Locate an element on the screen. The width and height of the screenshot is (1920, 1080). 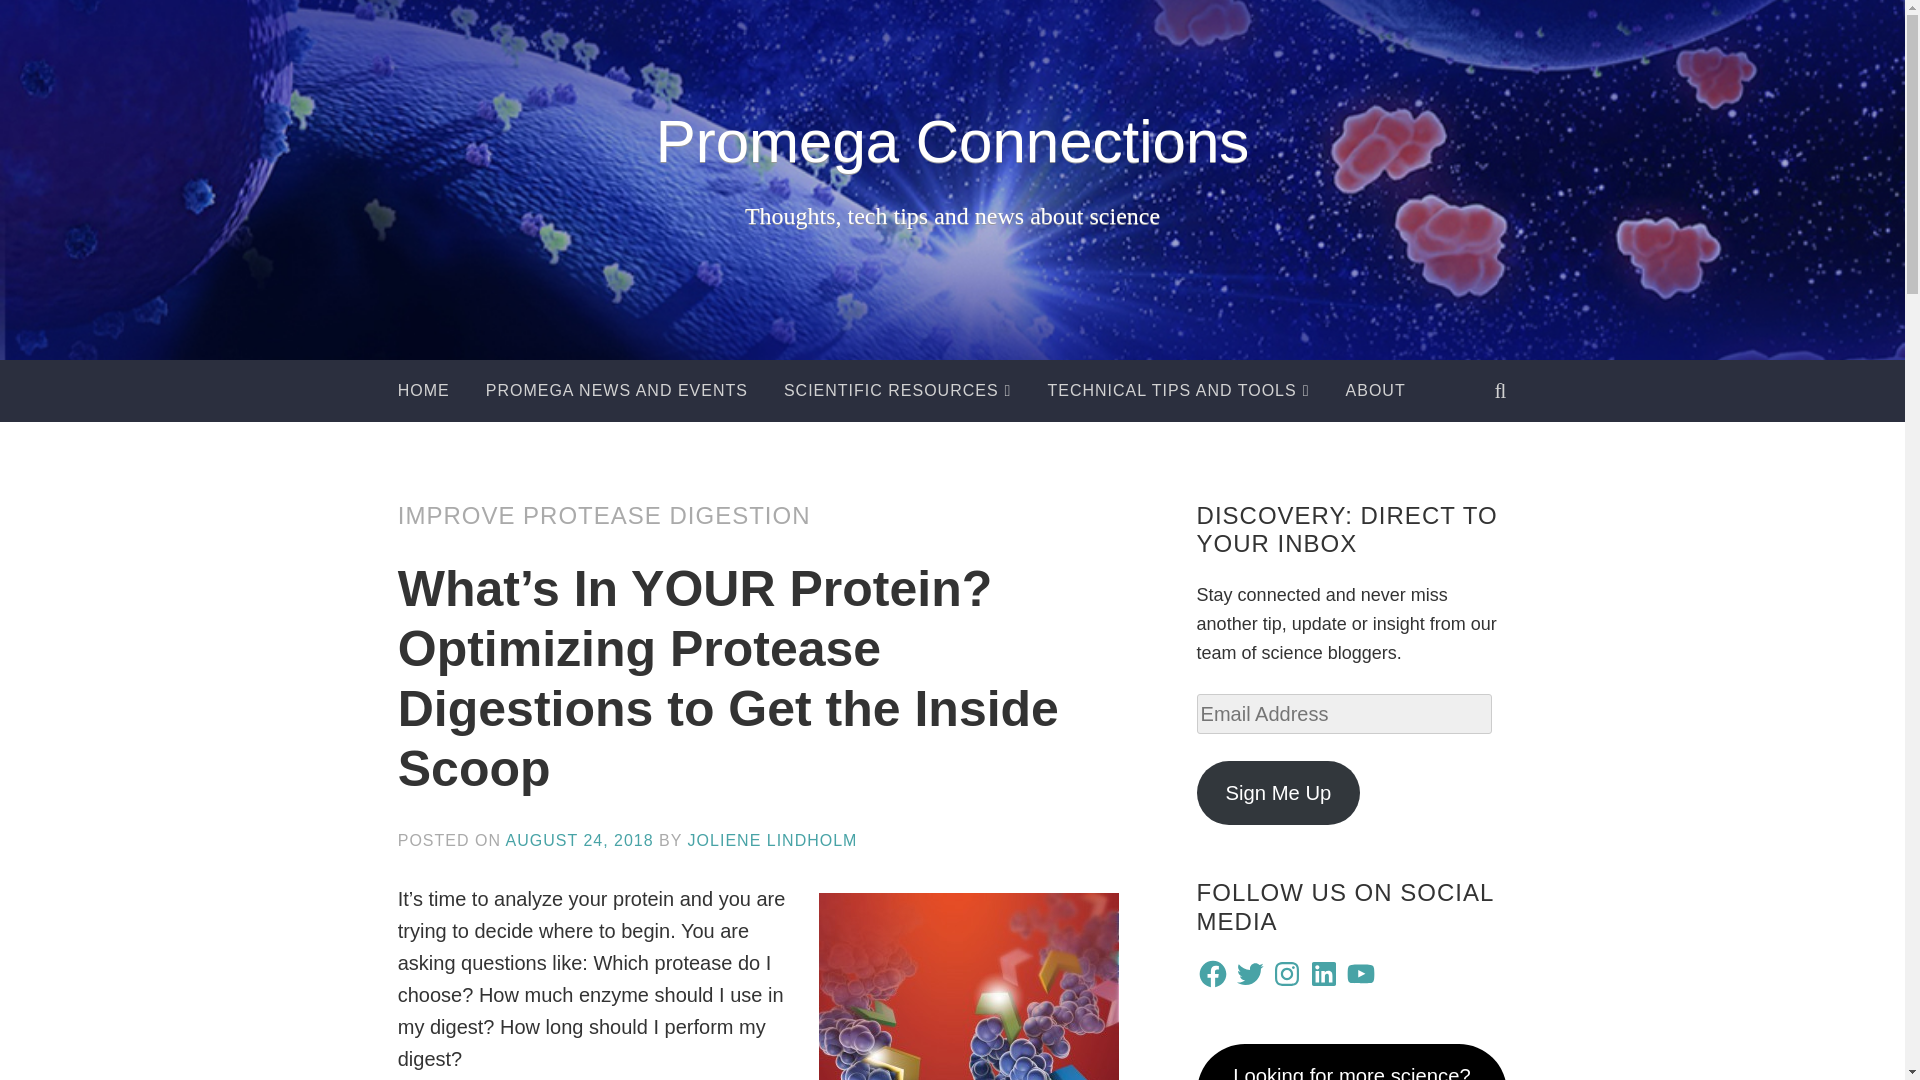
ABOUT is located at coordinates (1375, 390).